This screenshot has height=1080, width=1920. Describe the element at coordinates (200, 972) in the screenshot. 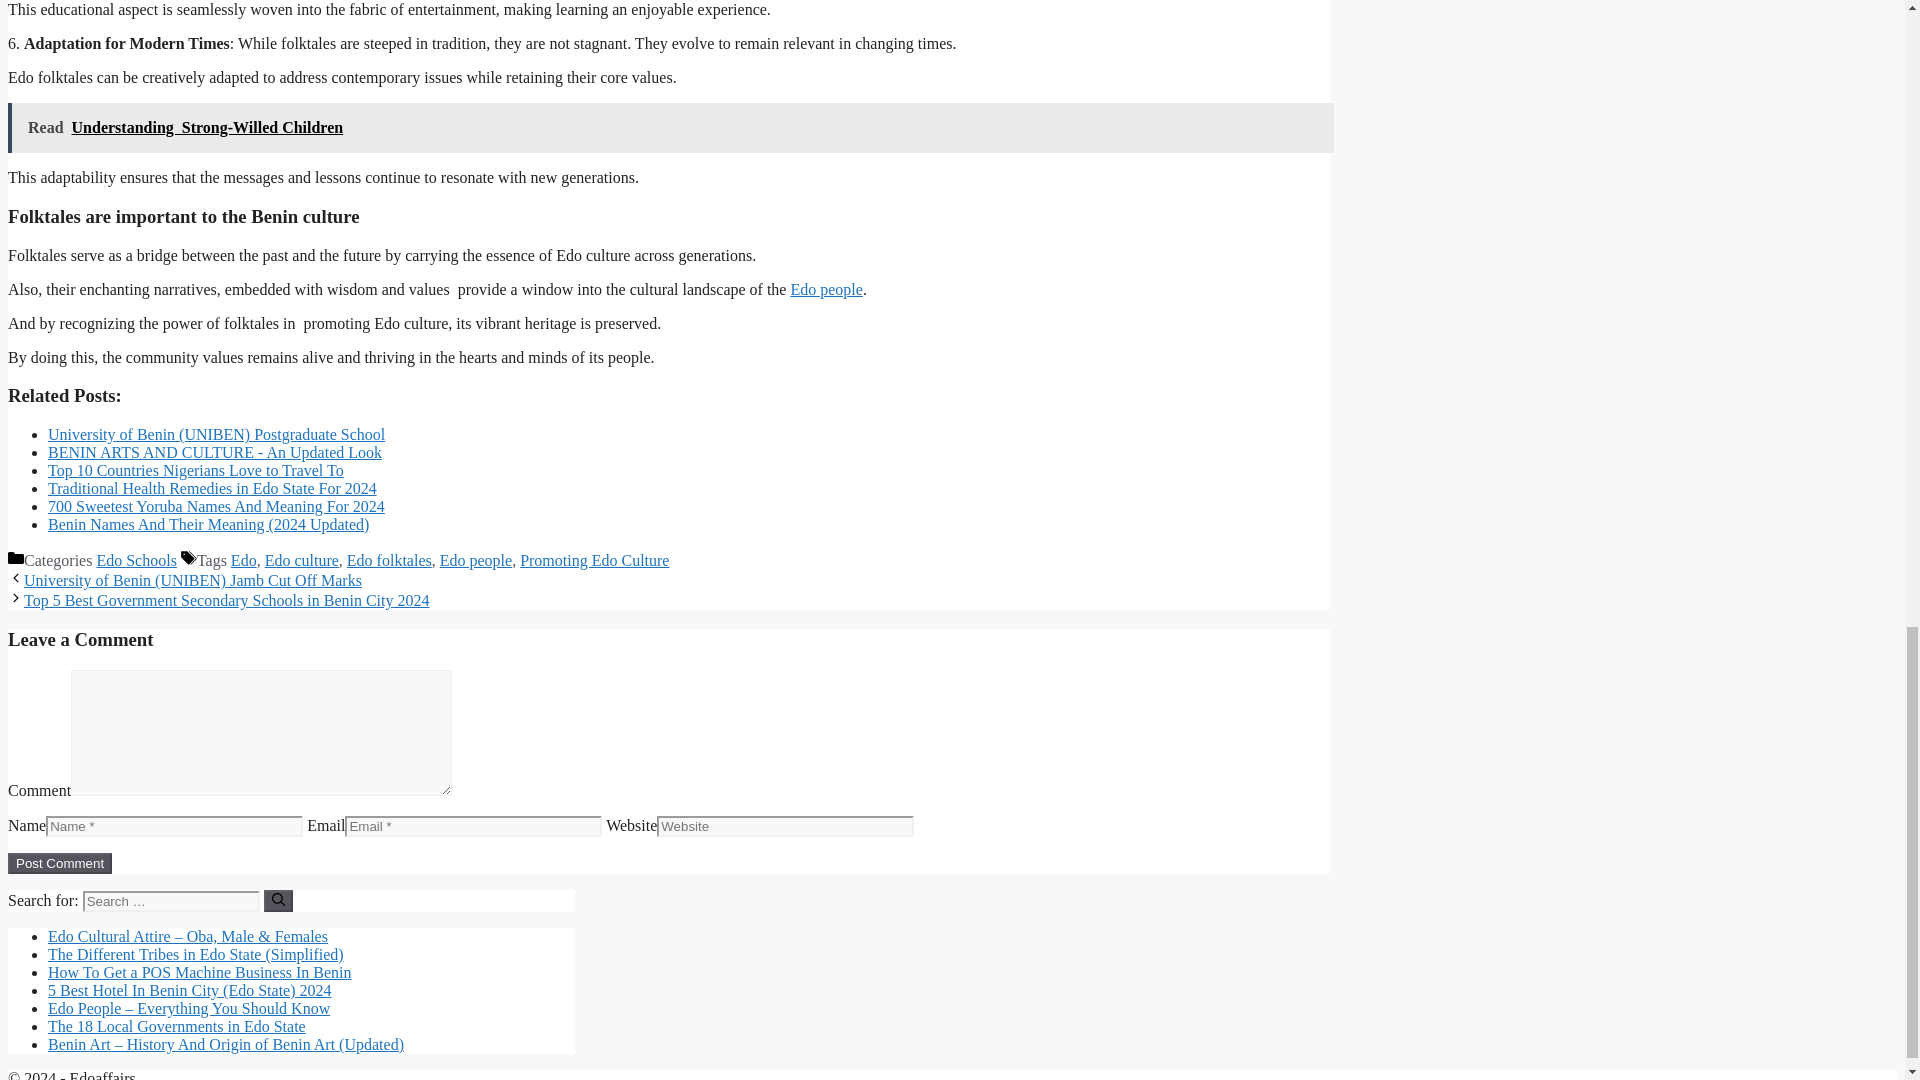

I see `How To Get a POS Machine Business In Benin` at that location.